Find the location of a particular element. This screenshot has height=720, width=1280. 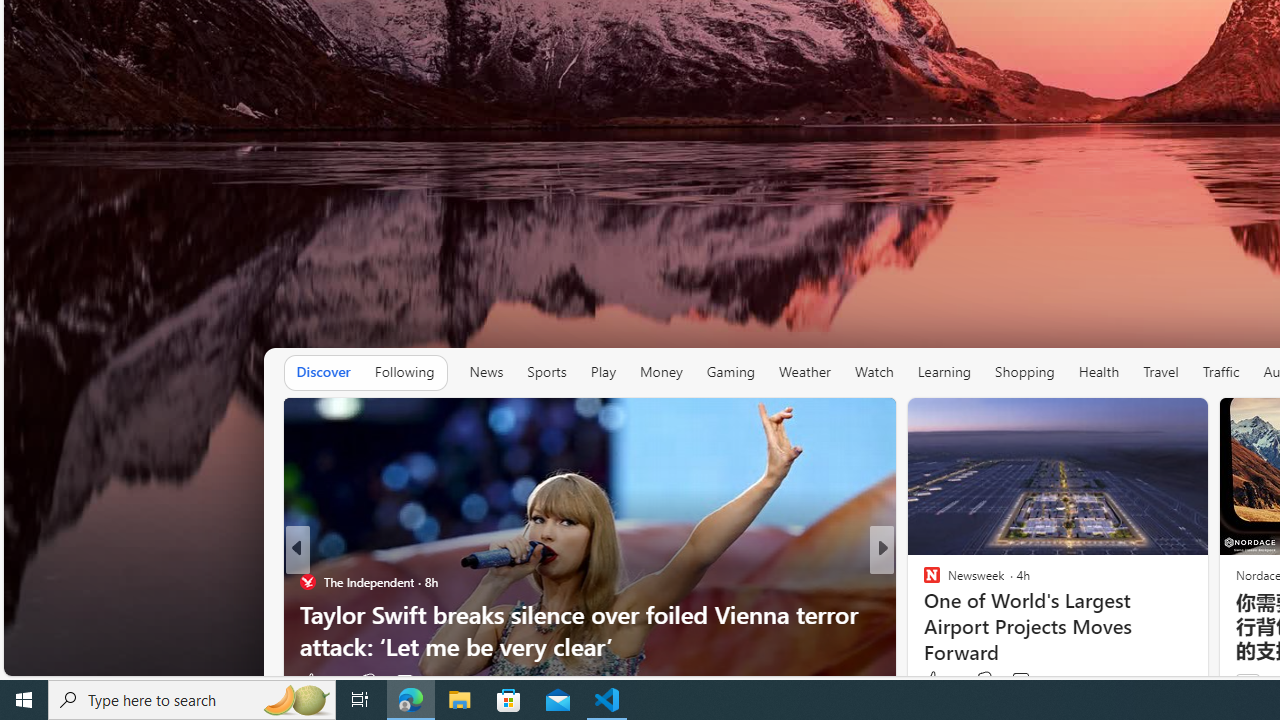

View comments 5 Comment is located at coordinates (1026, 681).